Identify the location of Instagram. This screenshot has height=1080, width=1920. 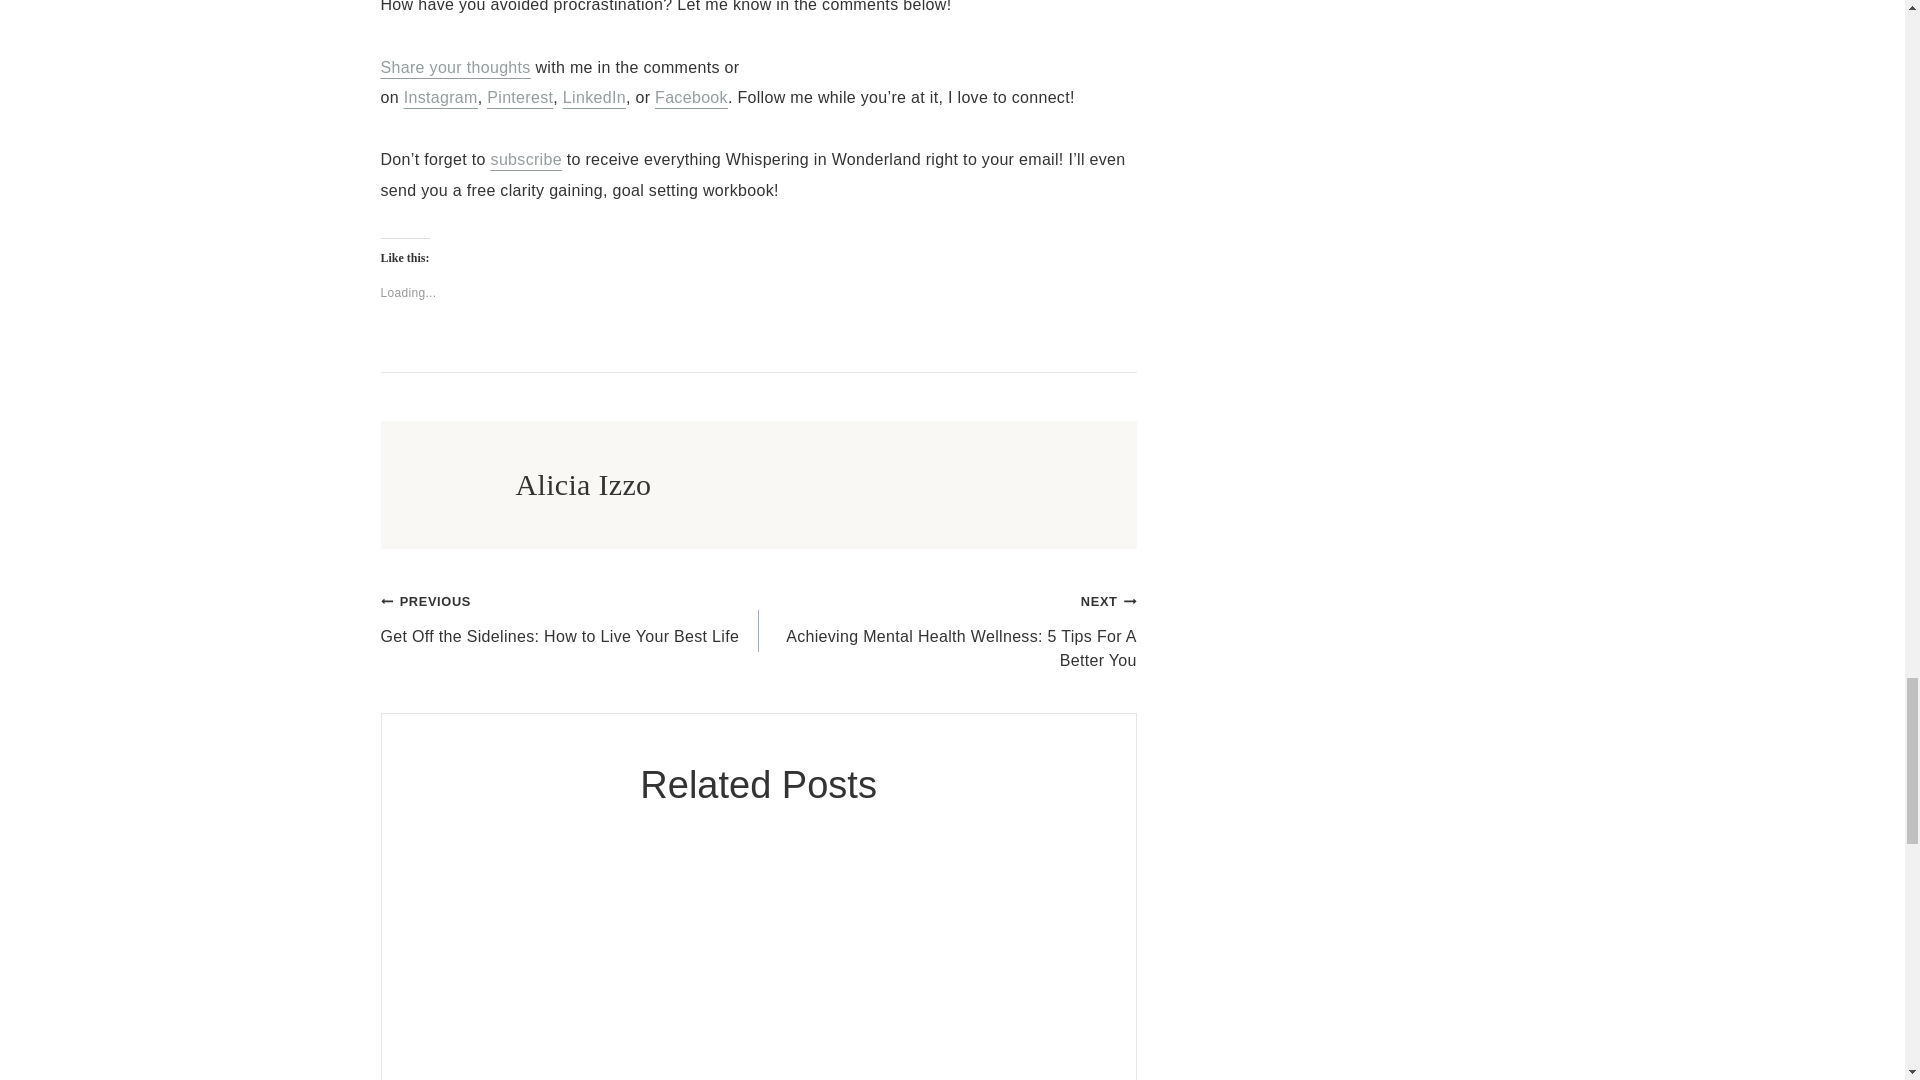
(440, 96).